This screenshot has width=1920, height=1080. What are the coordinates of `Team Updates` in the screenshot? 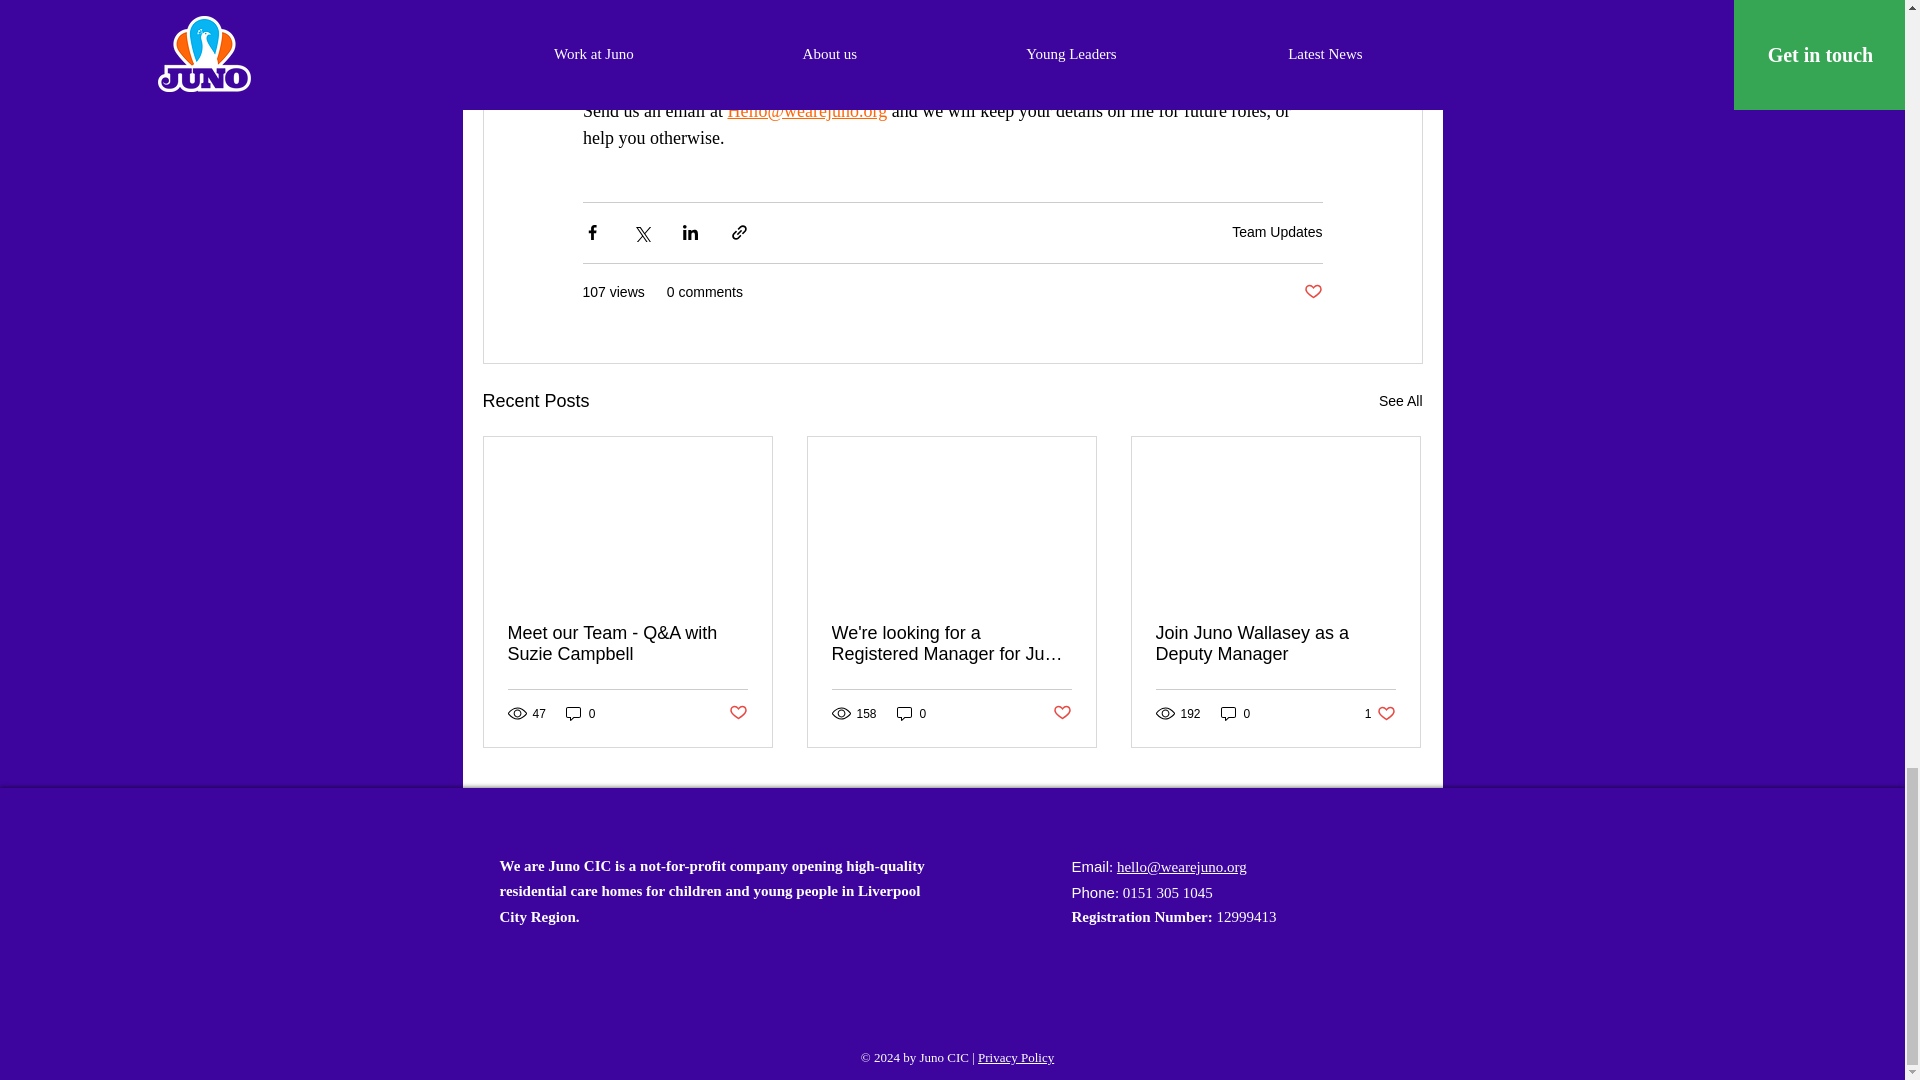 It's located at (1277, 231).